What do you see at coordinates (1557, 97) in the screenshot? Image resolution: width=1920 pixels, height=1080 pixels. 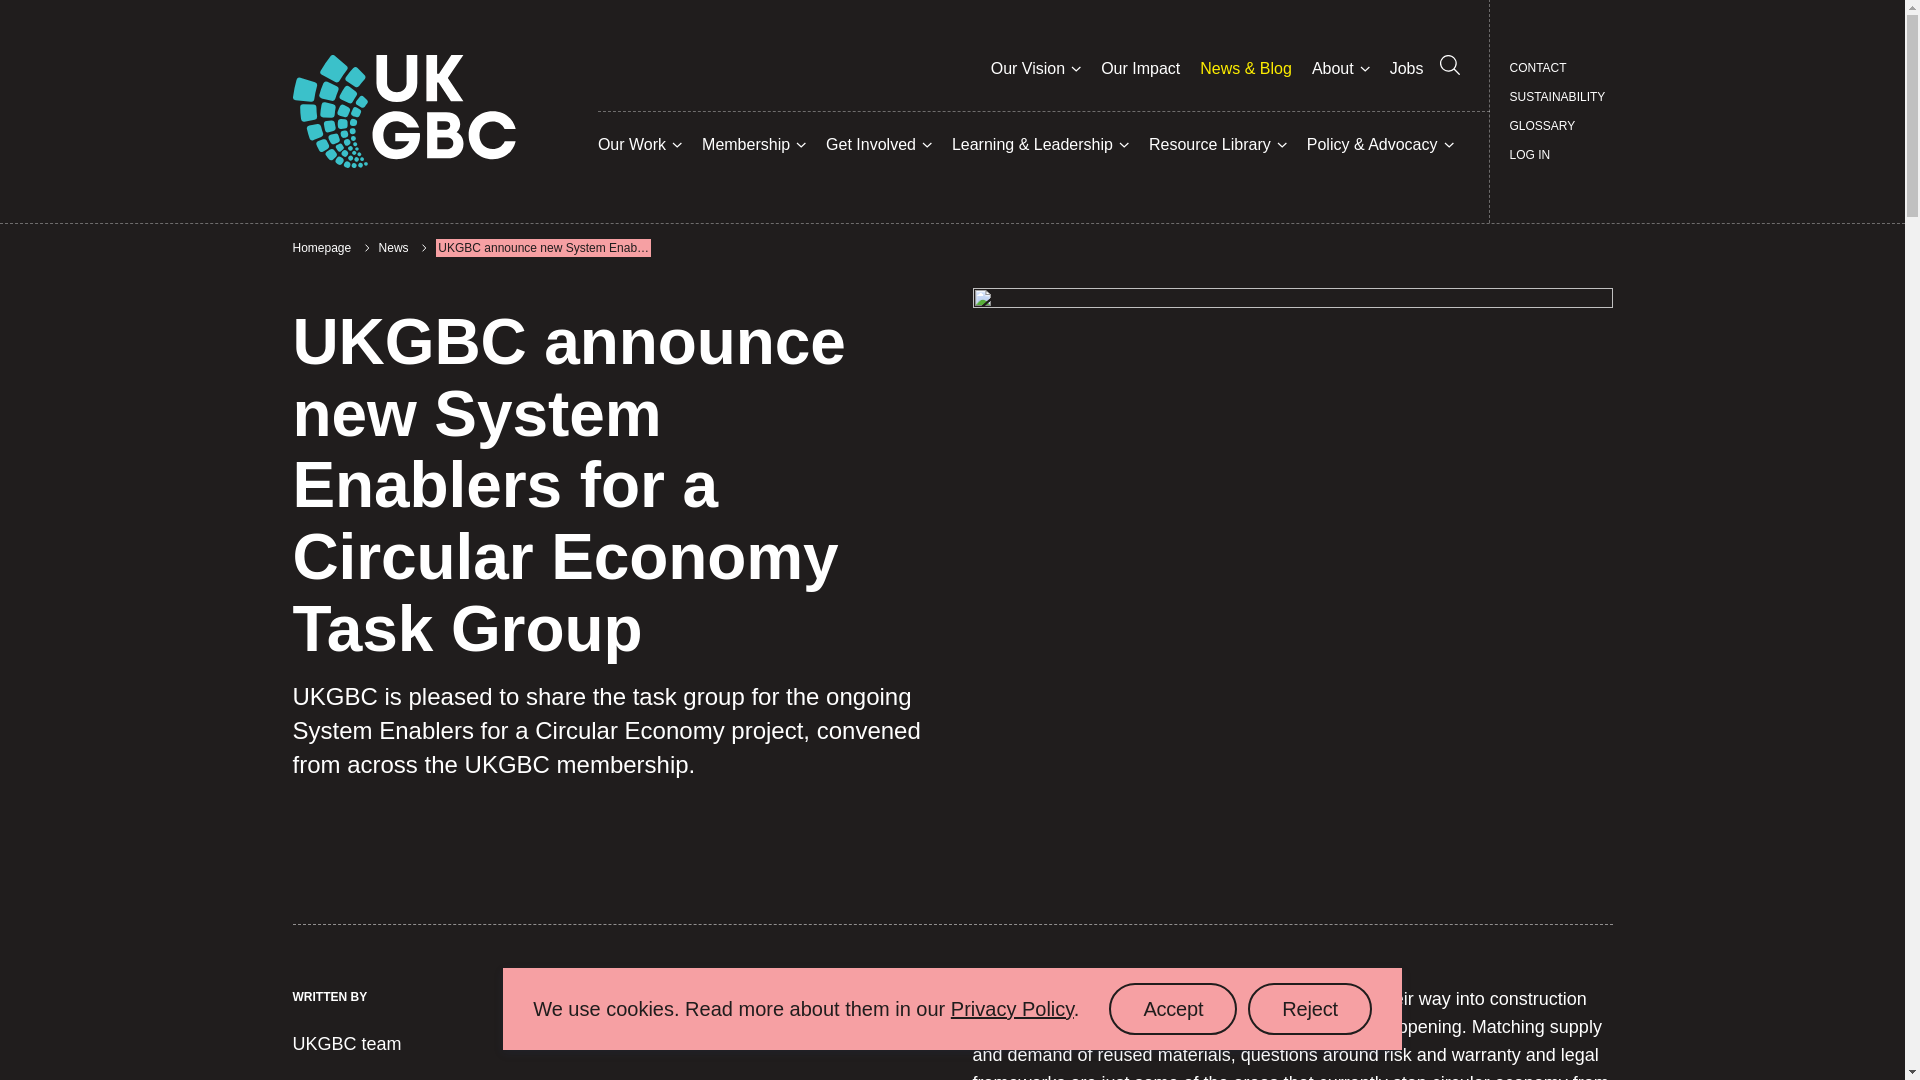 I see `SUSTAINABILITY` at bounding box center [1557, 97].